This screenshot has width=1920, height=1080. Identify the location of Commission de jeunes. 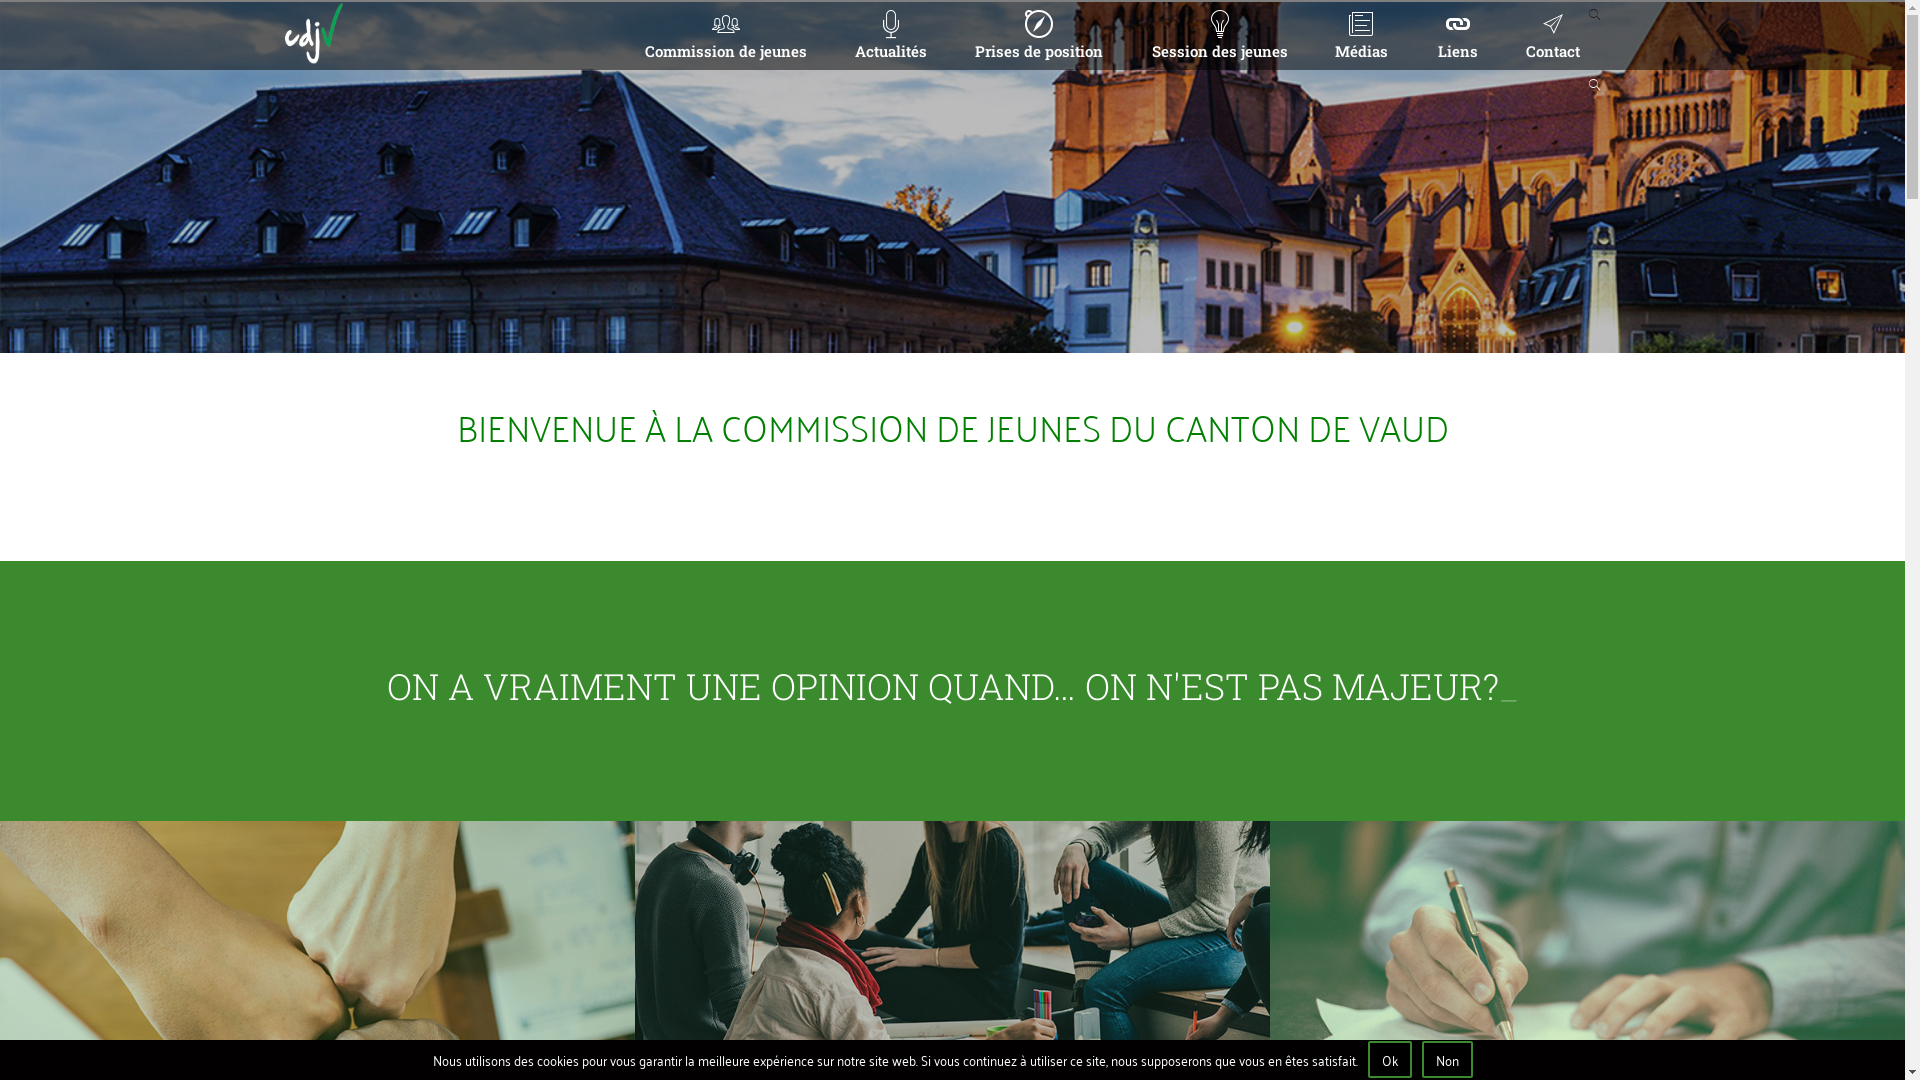
(726, 34).